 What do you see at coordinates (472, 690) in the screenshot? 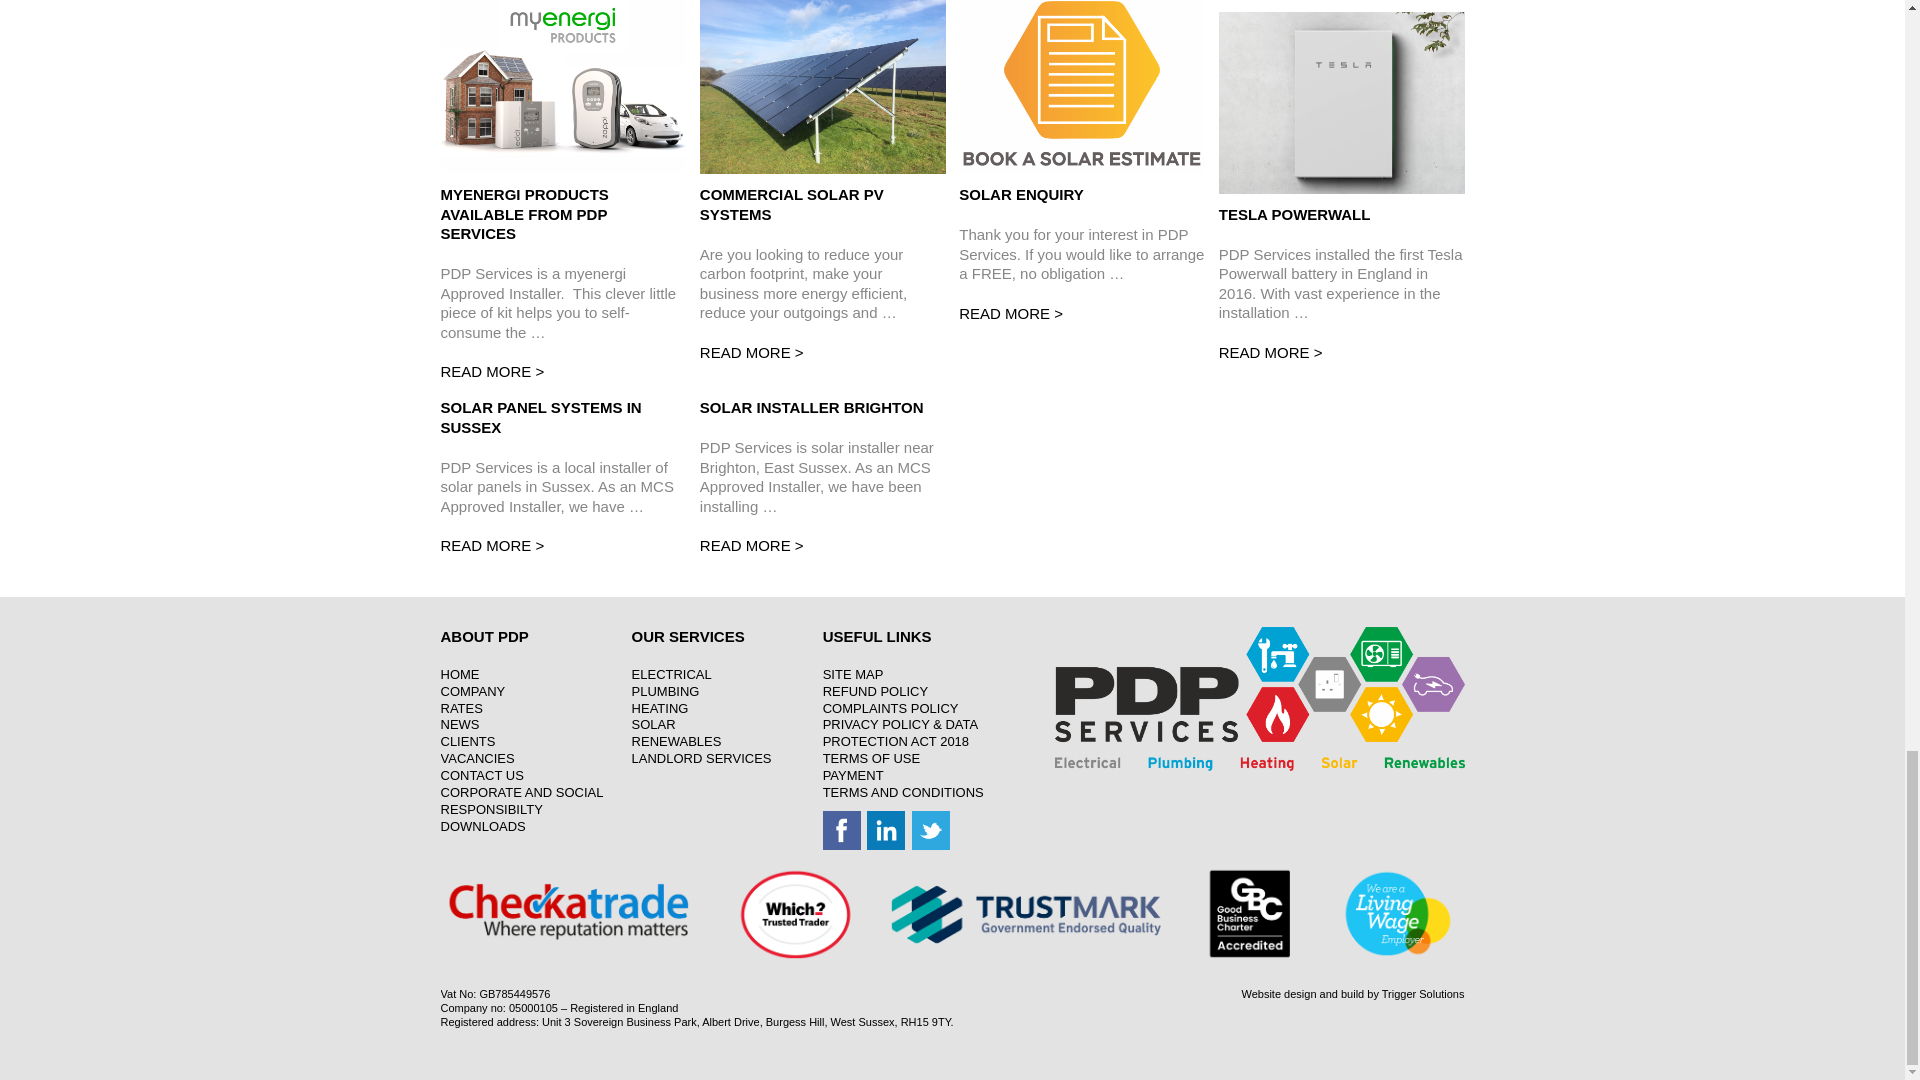
I see `COMPANY` at bounding box center [472, 690].